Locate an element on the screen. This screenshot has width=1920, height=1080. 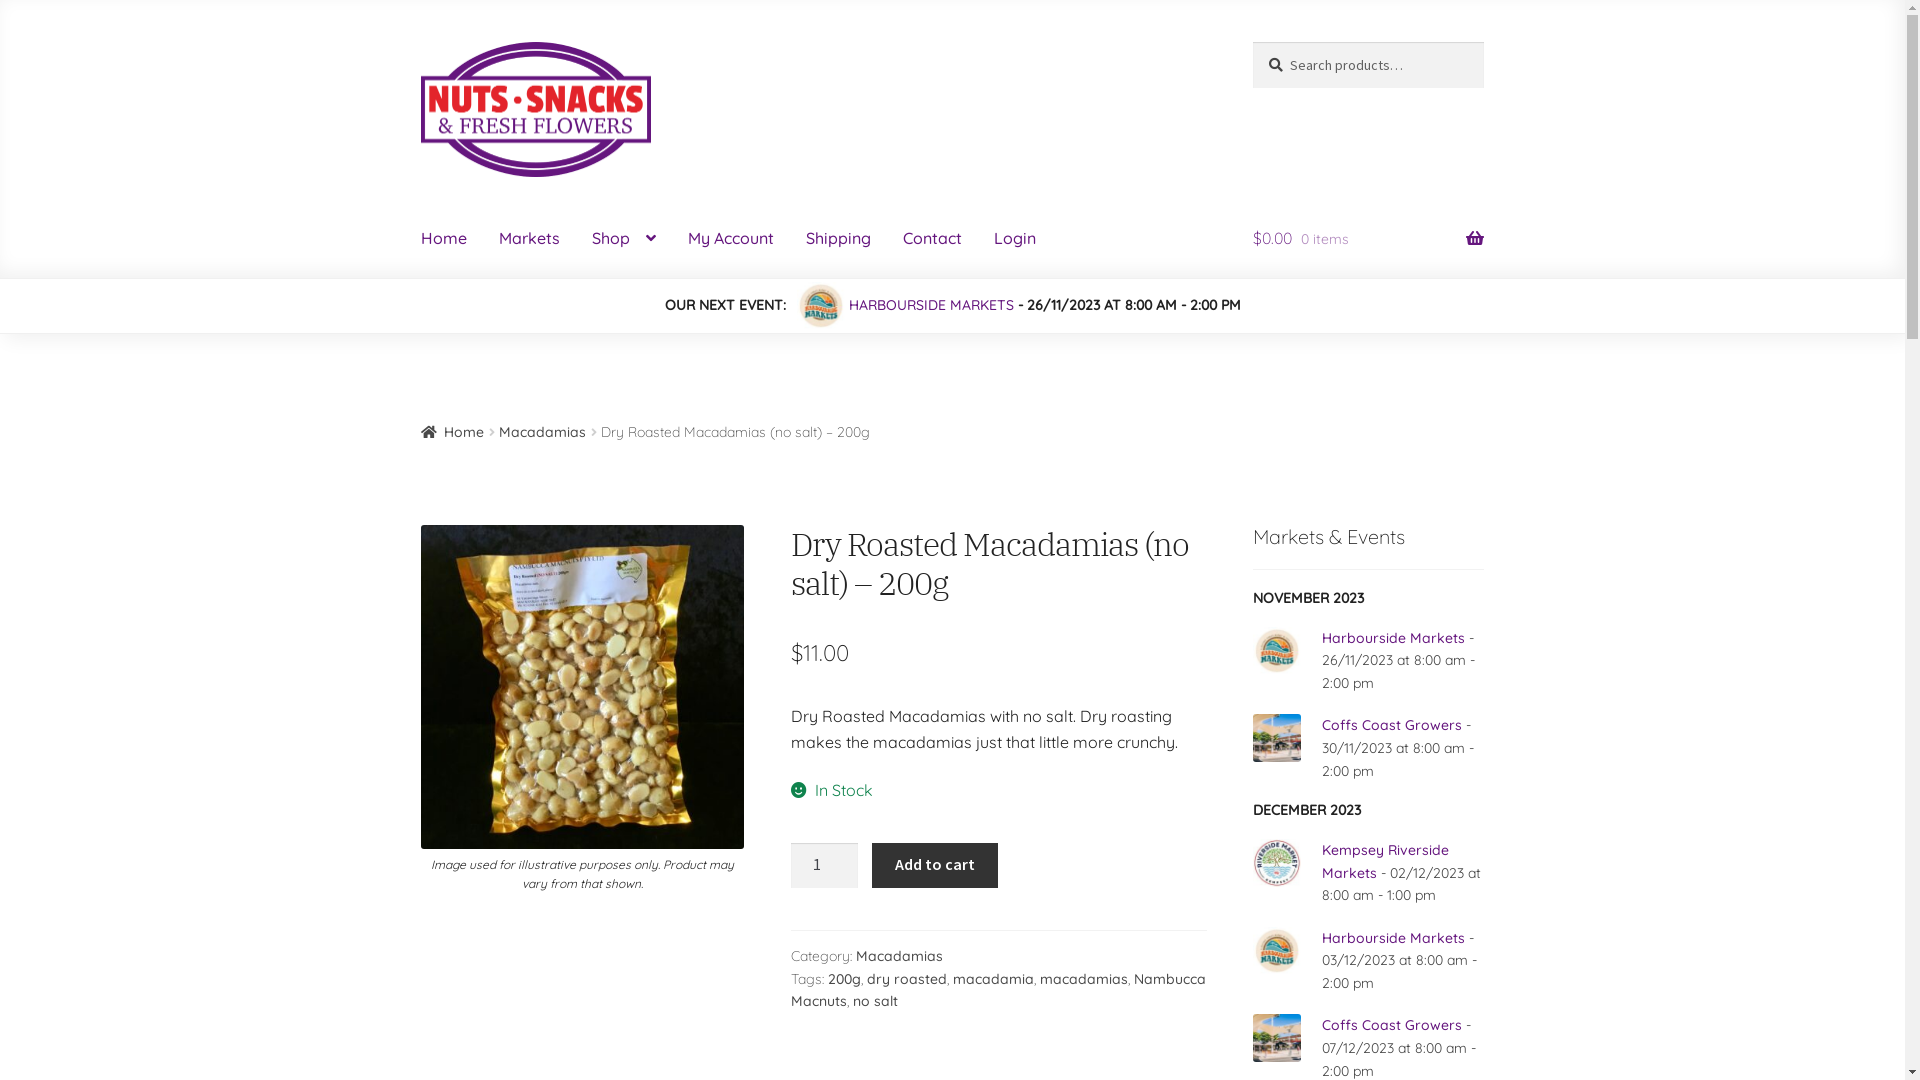
Skip to navigation is located at coordinates (420, 42).